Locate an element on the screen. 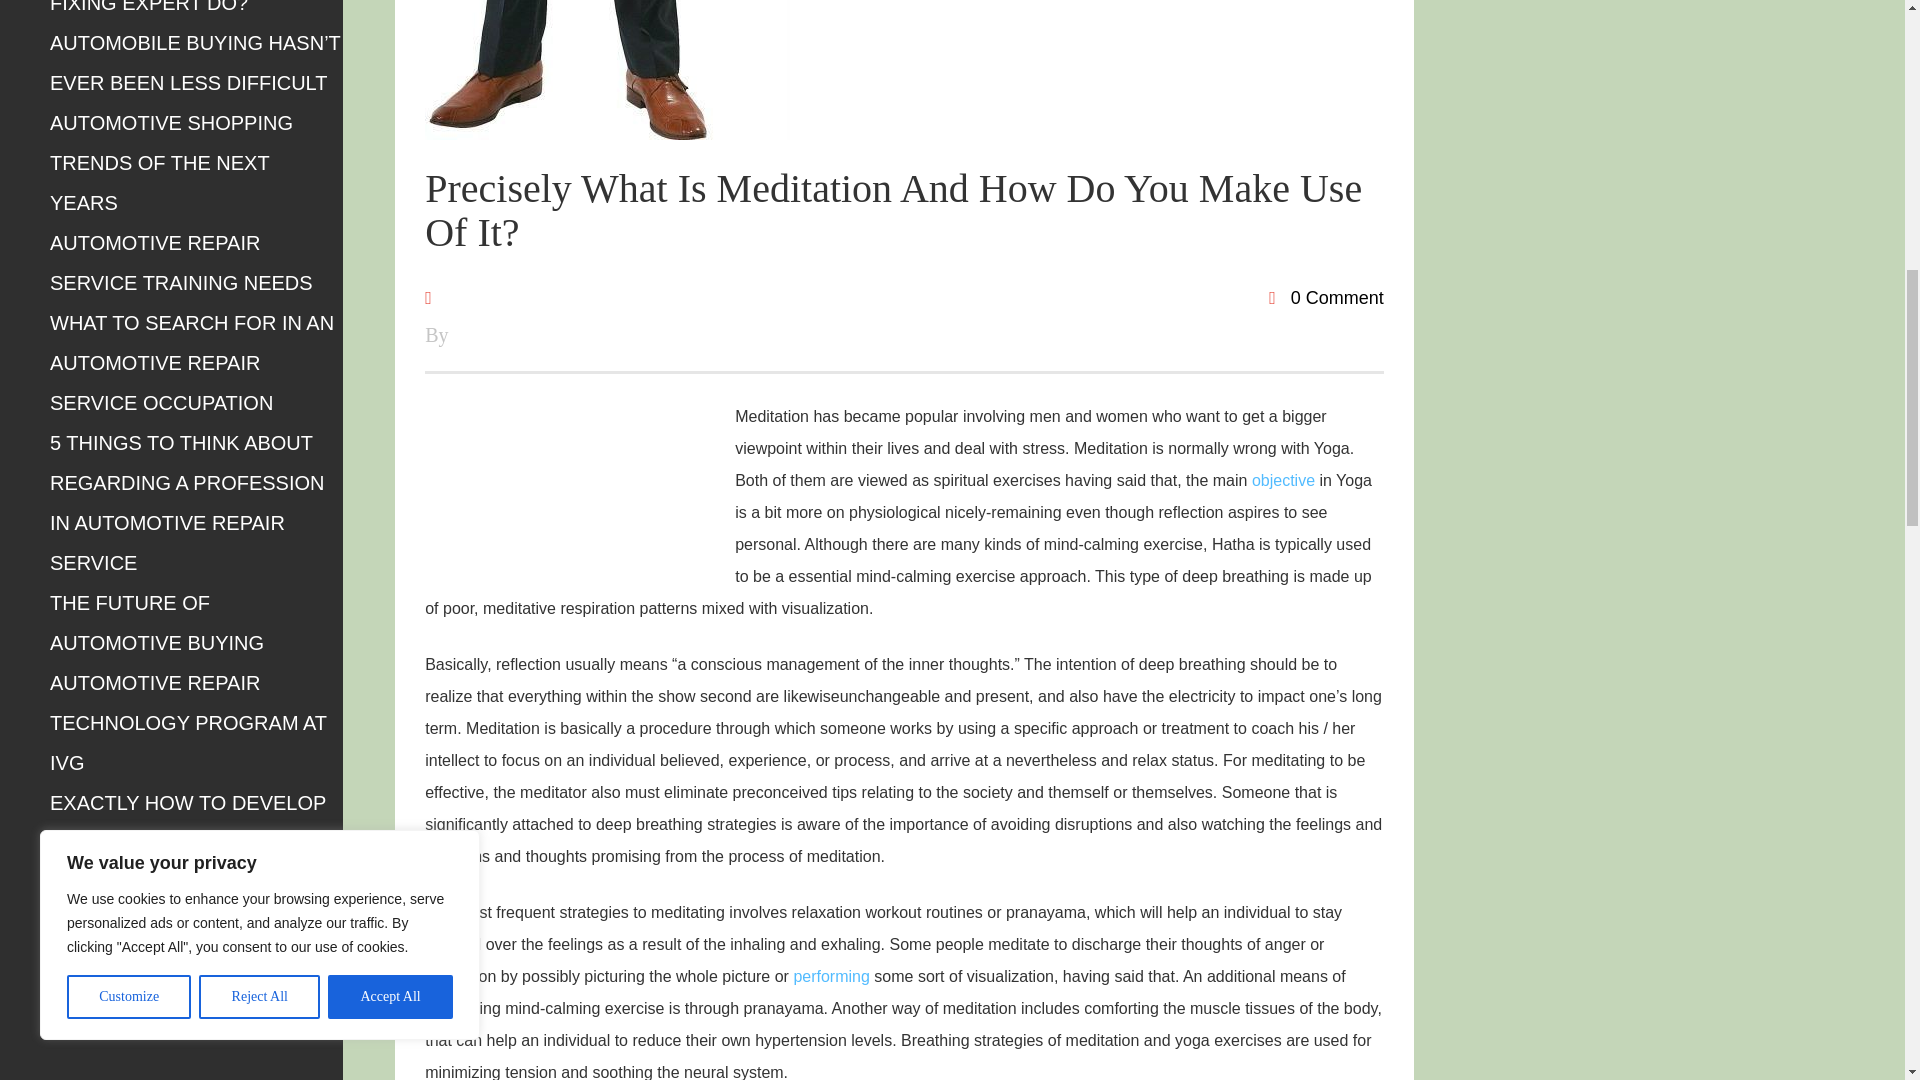 The width and height of the screenshot is (1920, 1080). 0 Comment is located at coordinates (1326, 298).